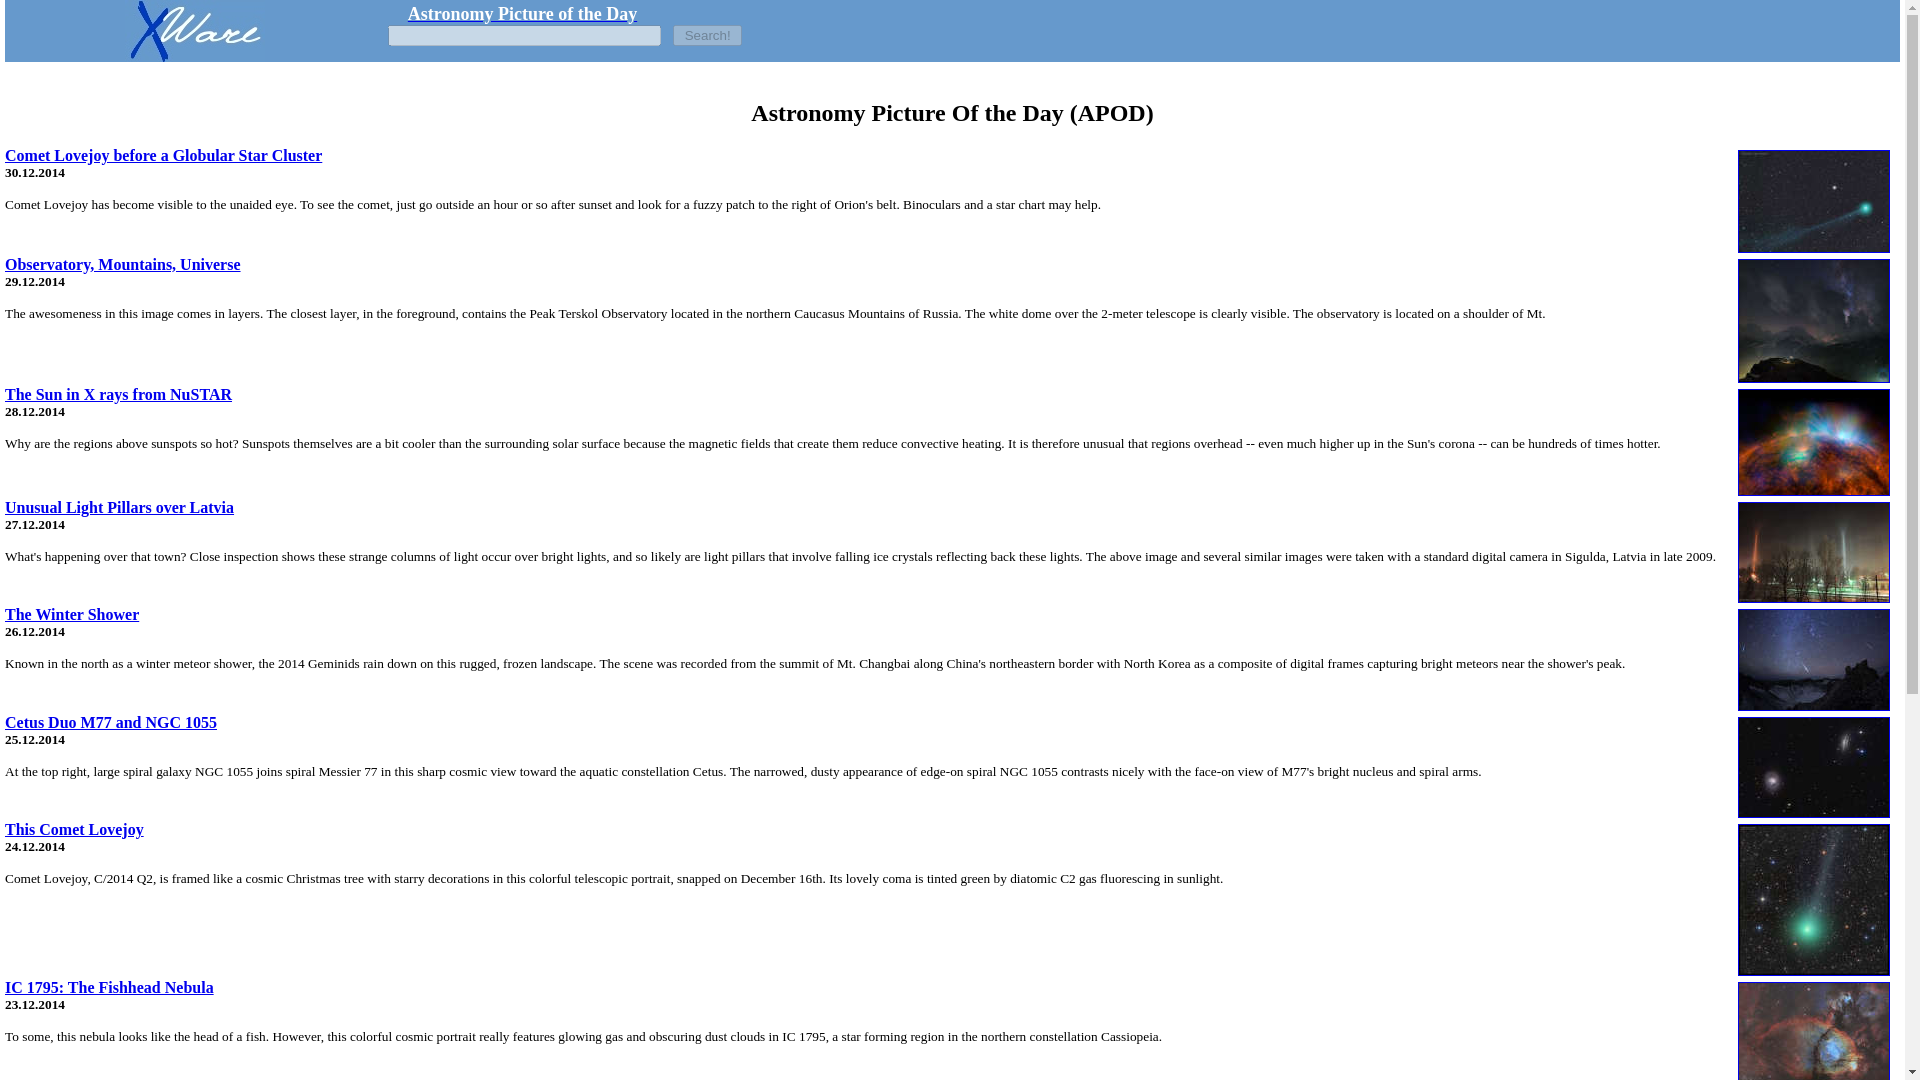 The width and height of the screenshot is (1920, 1080). Describe the element at coordinates (72, 614) in the screenshot. I see `The Winter Shower` at that location.